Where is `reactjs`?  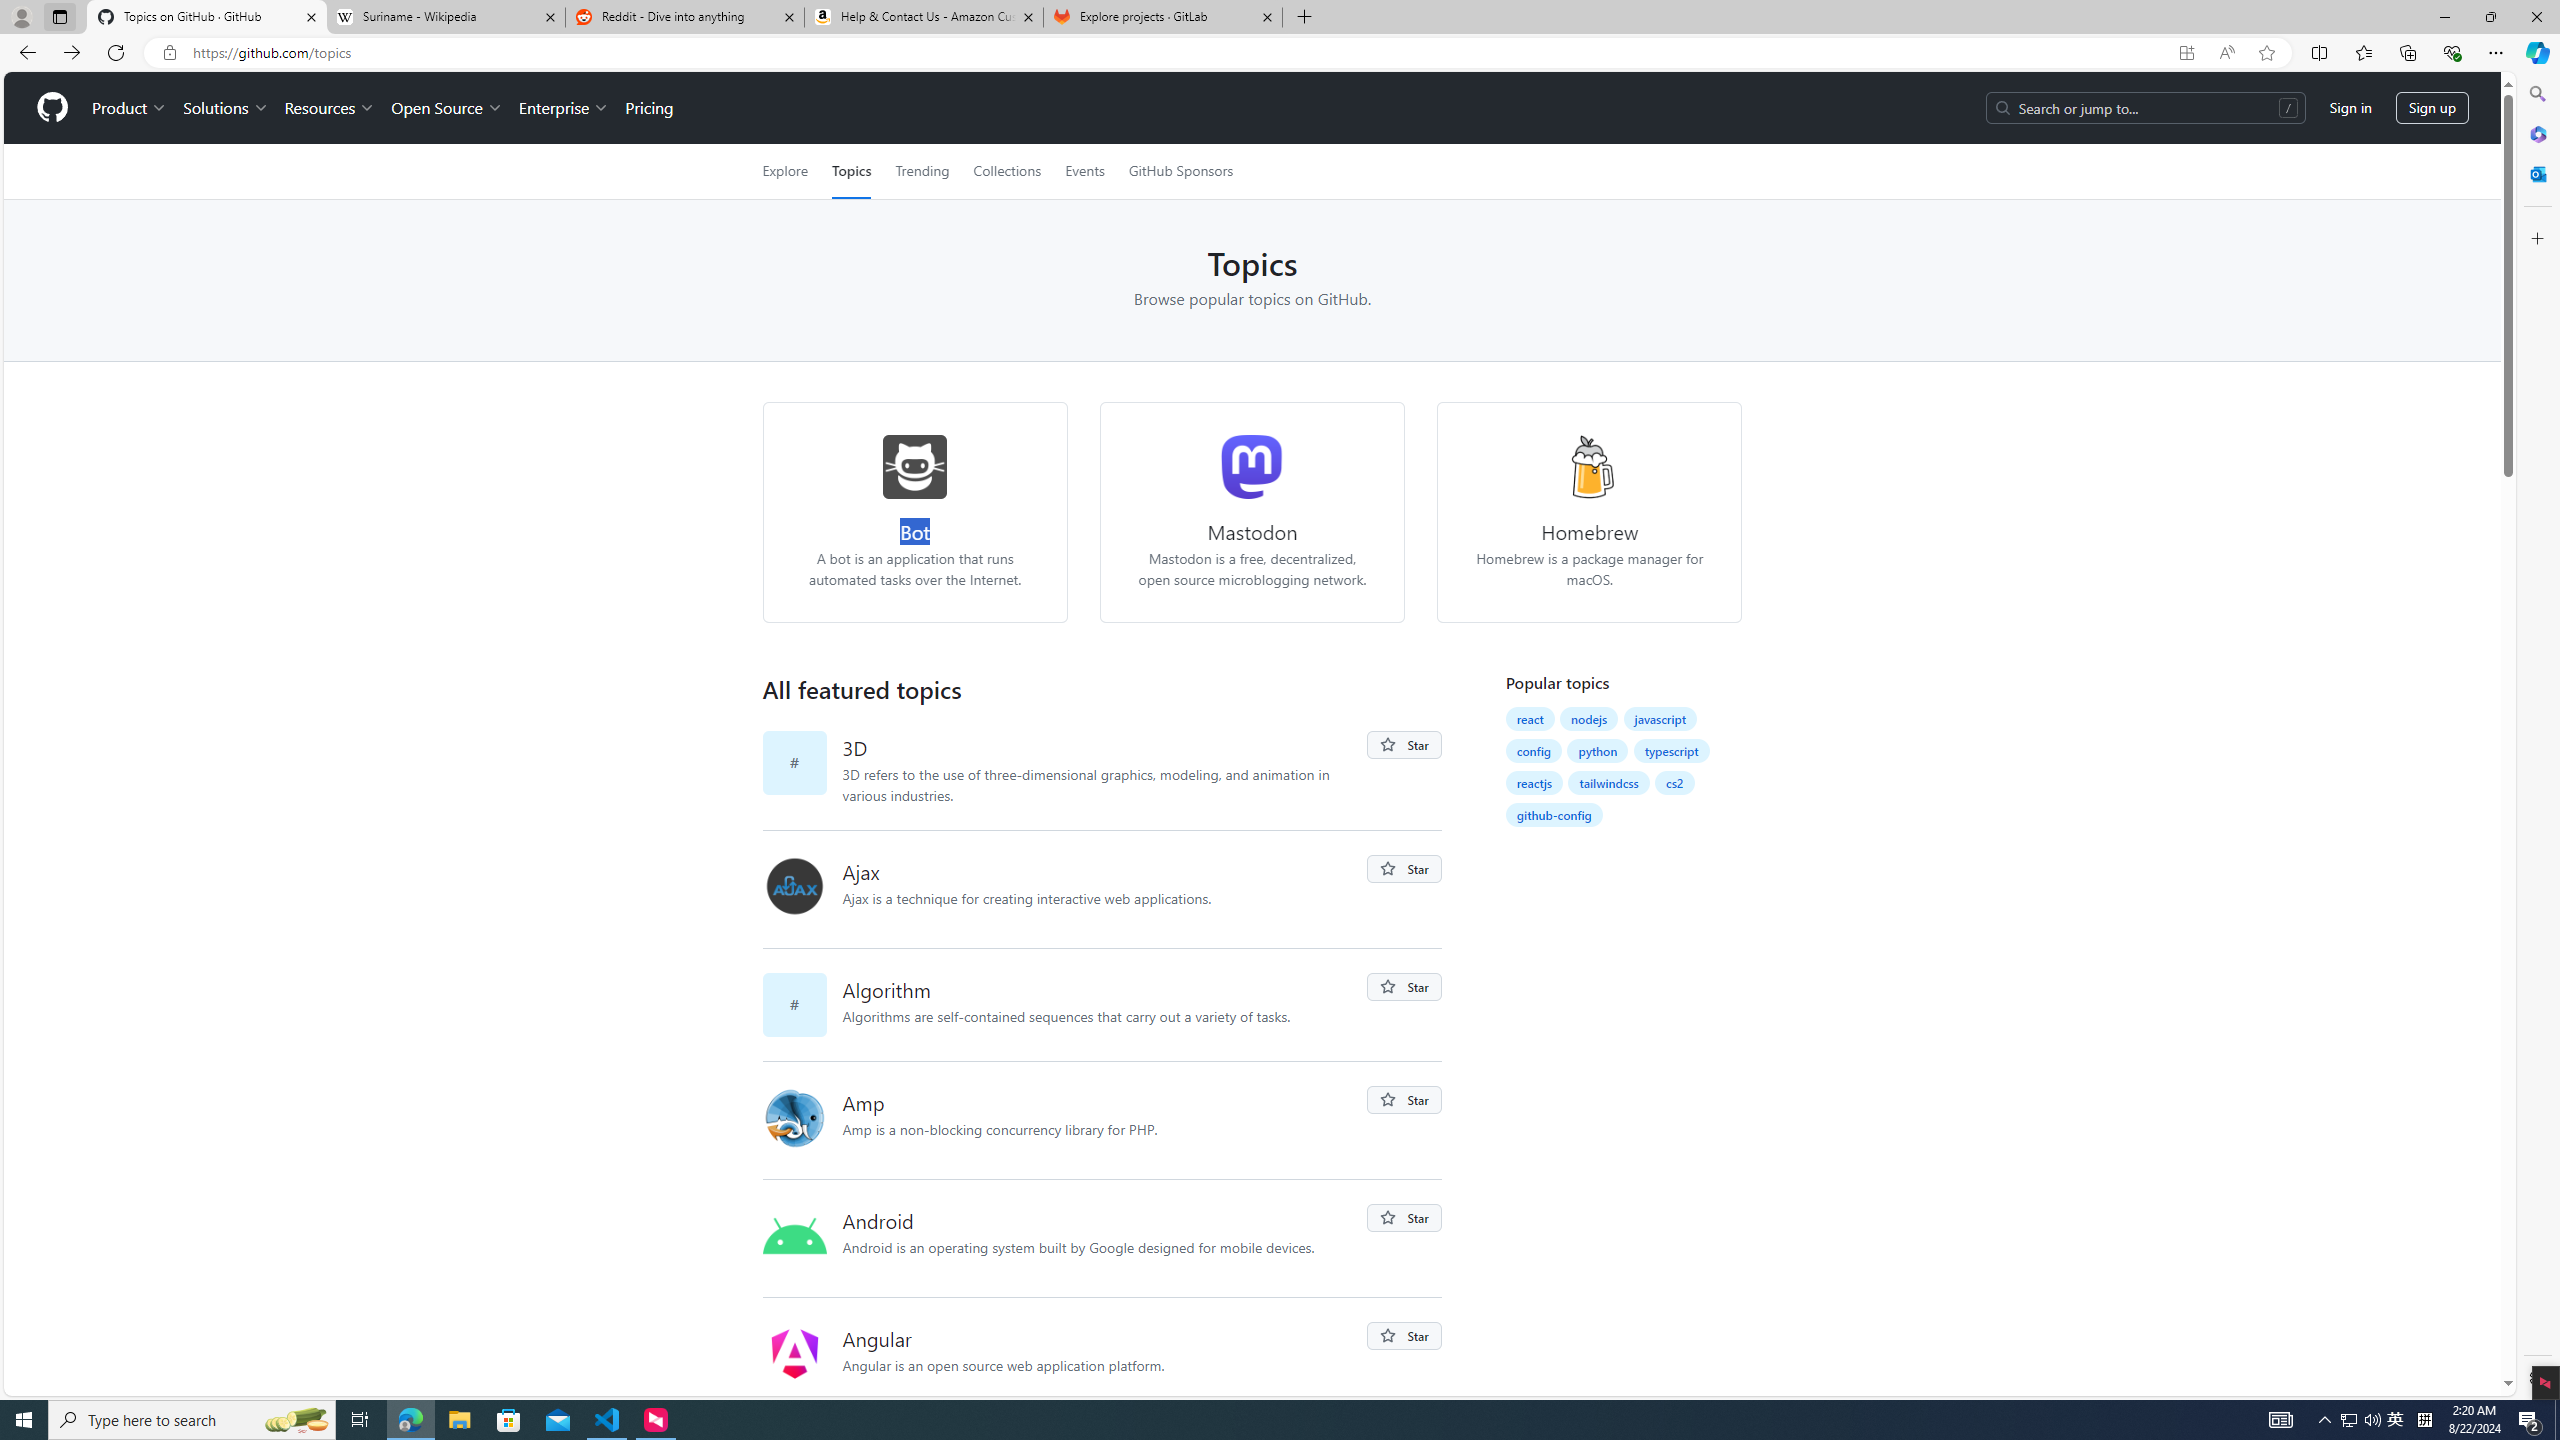
reactjs is located at coordinates (1534, 783).